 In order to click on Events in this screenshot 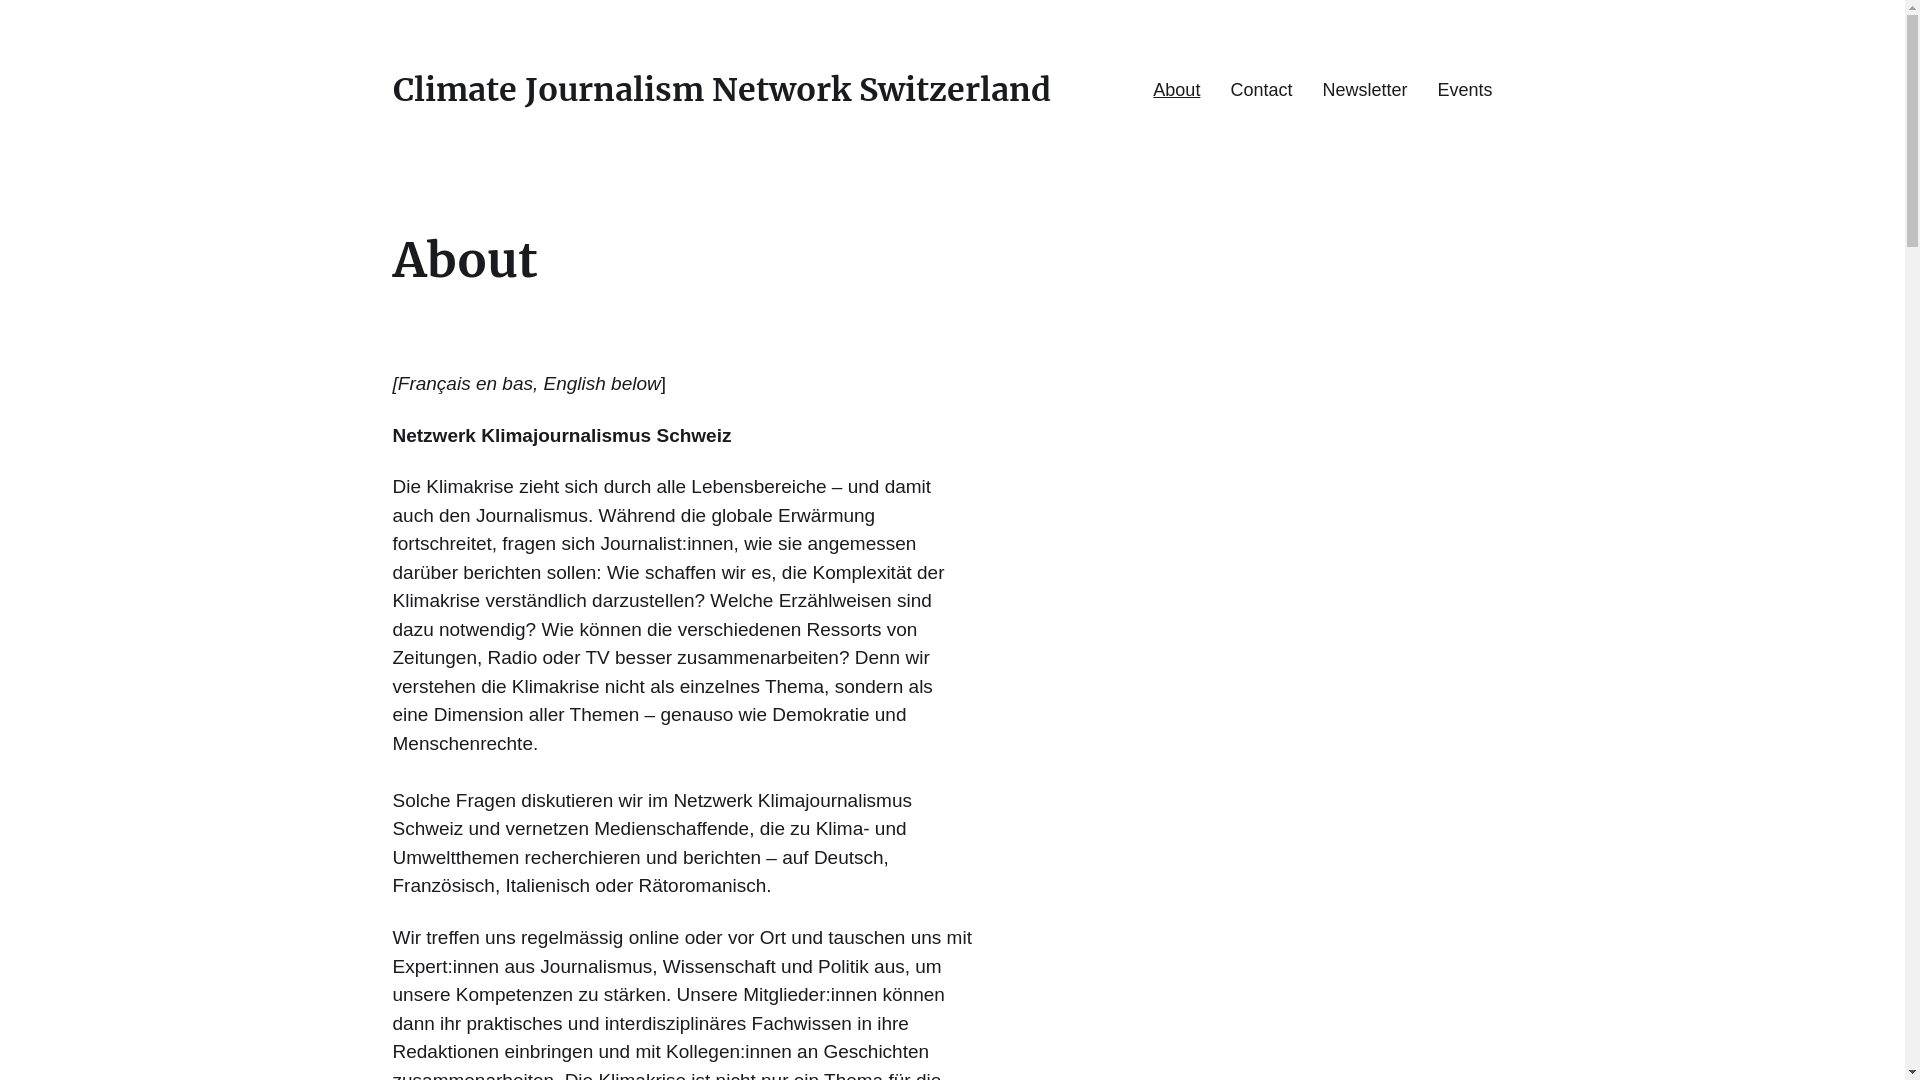, I will do `click(1464, 90)`.